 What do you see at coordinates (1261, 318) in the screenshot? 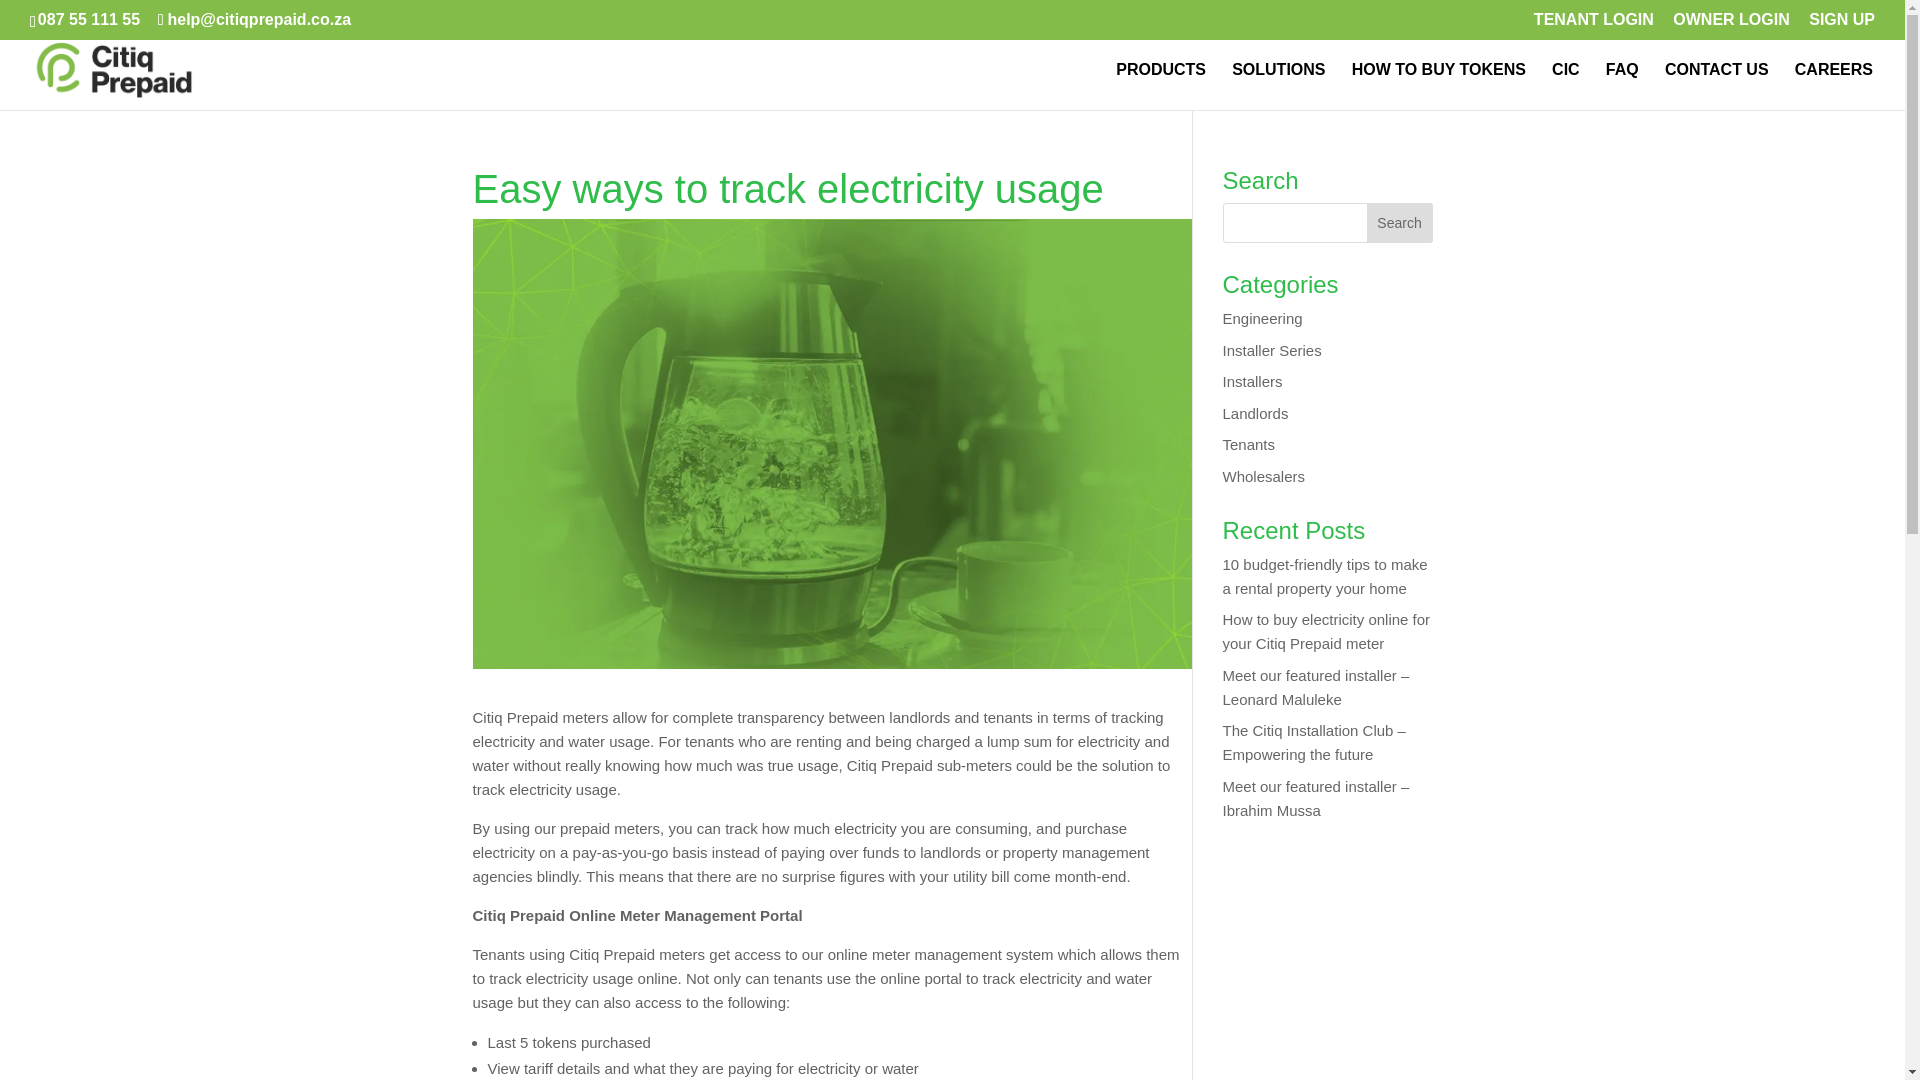
I see `Engineering` at bounding box center [1261, 318].